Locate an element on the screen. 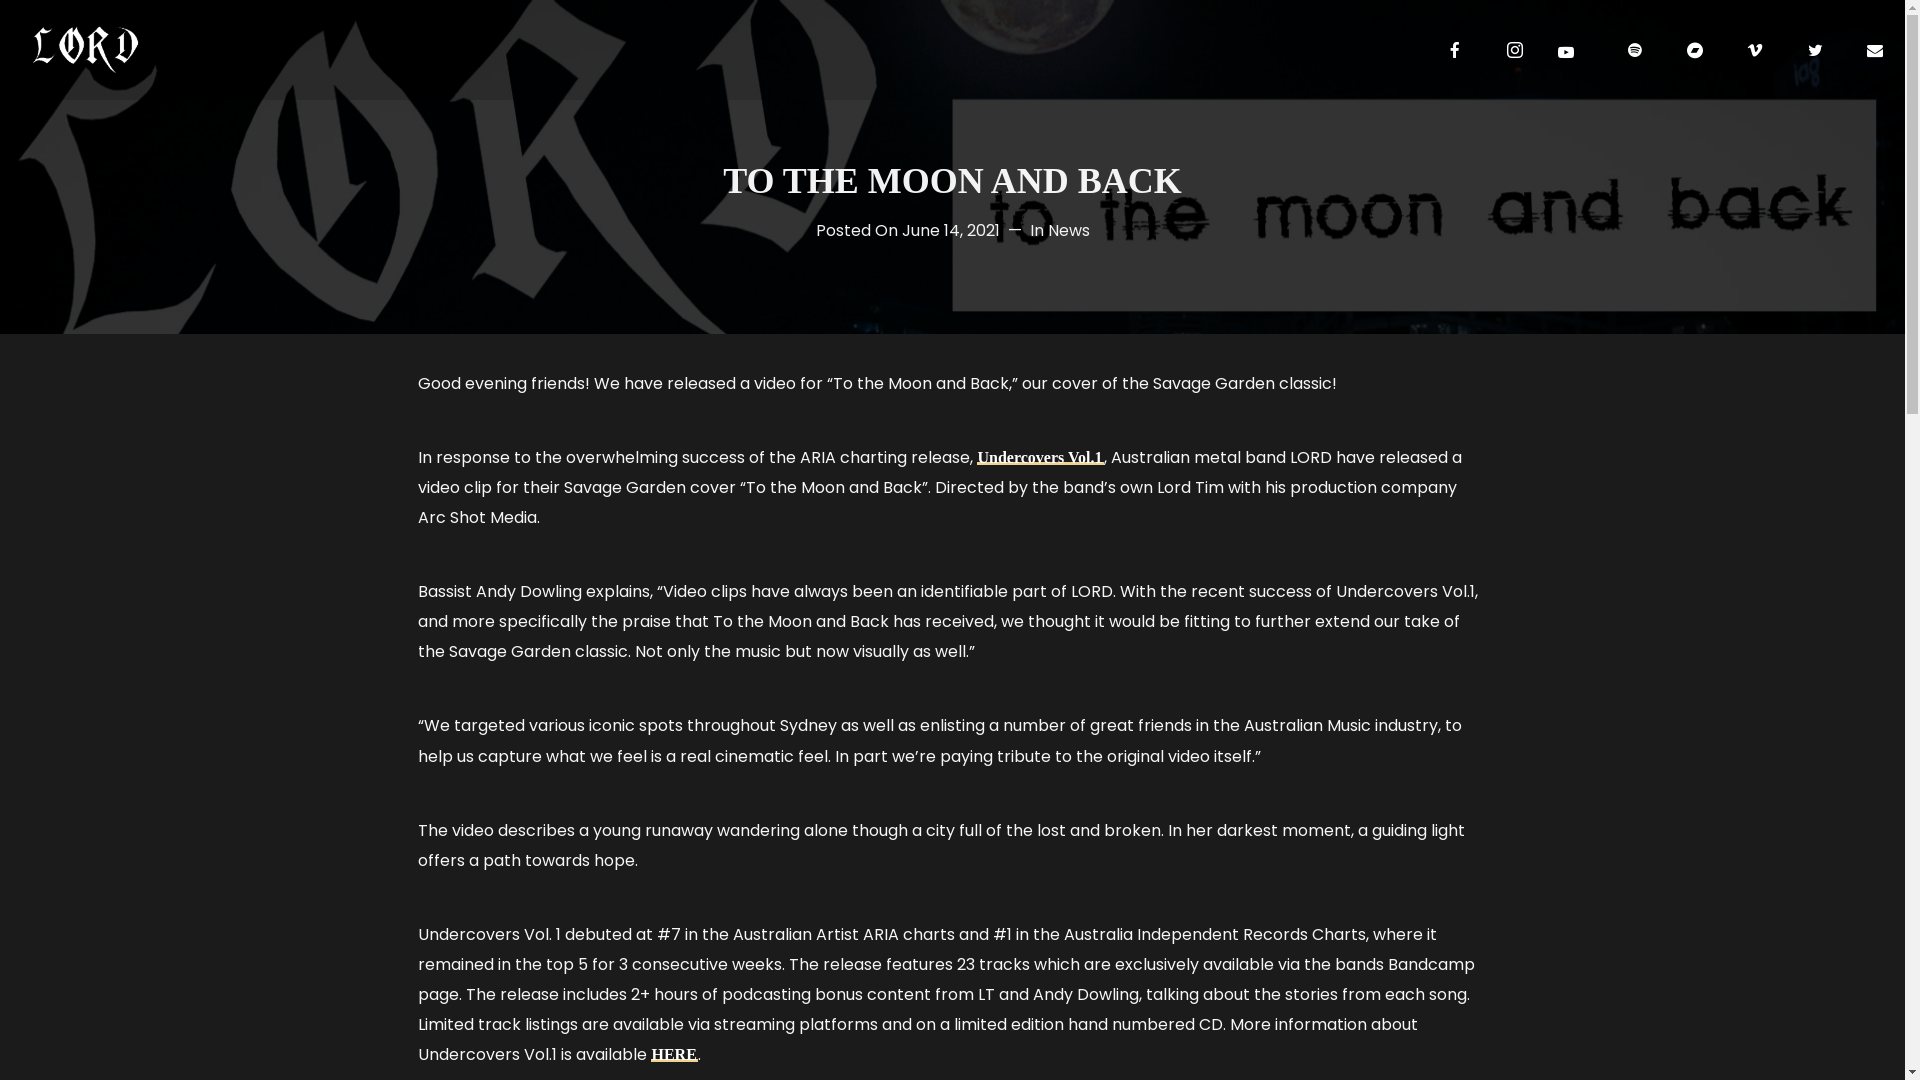 Image resolution: width=1920 pixels, height=1080 pixels. Undercovers Vol.1 is located at coordinates (1040, 458).